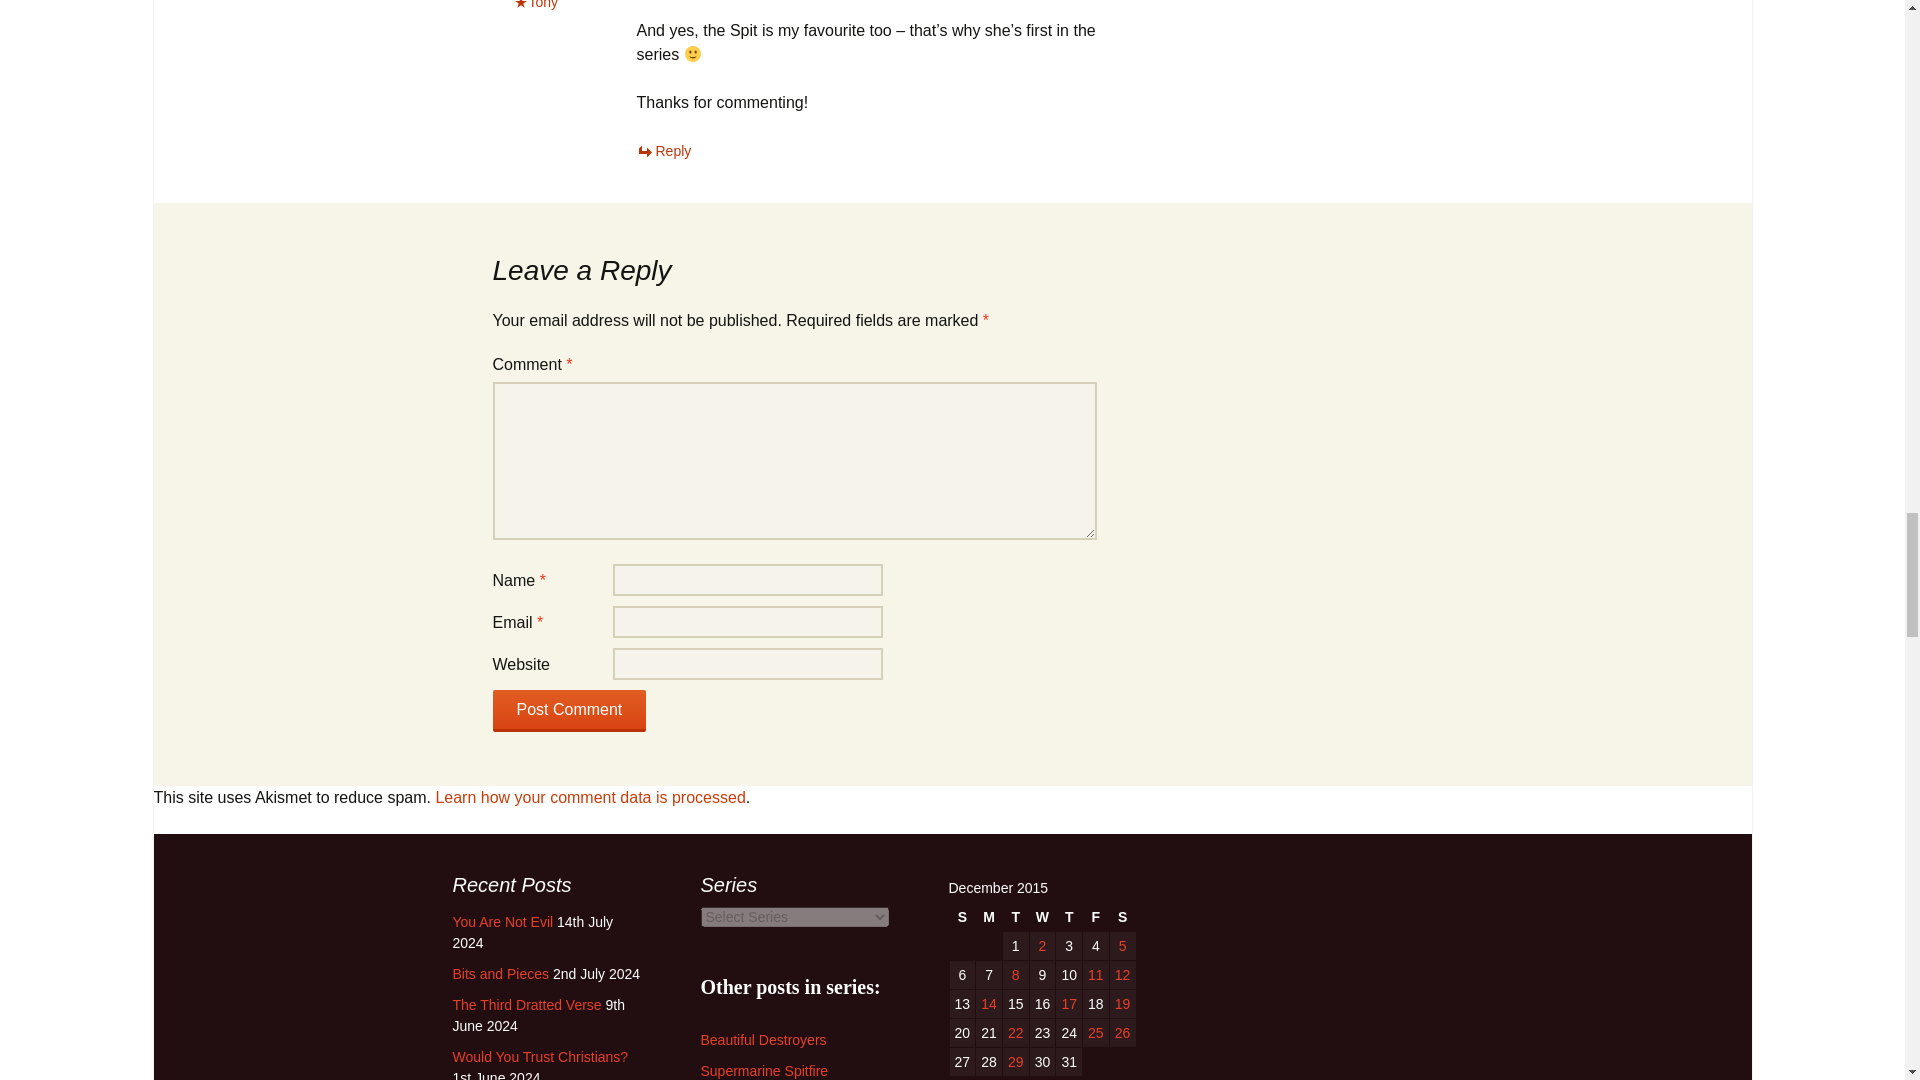 The image size is (1920, 1080). Describe the element at coordinates (568, 711) in the screenshot. I see `Post Comment` at that location.